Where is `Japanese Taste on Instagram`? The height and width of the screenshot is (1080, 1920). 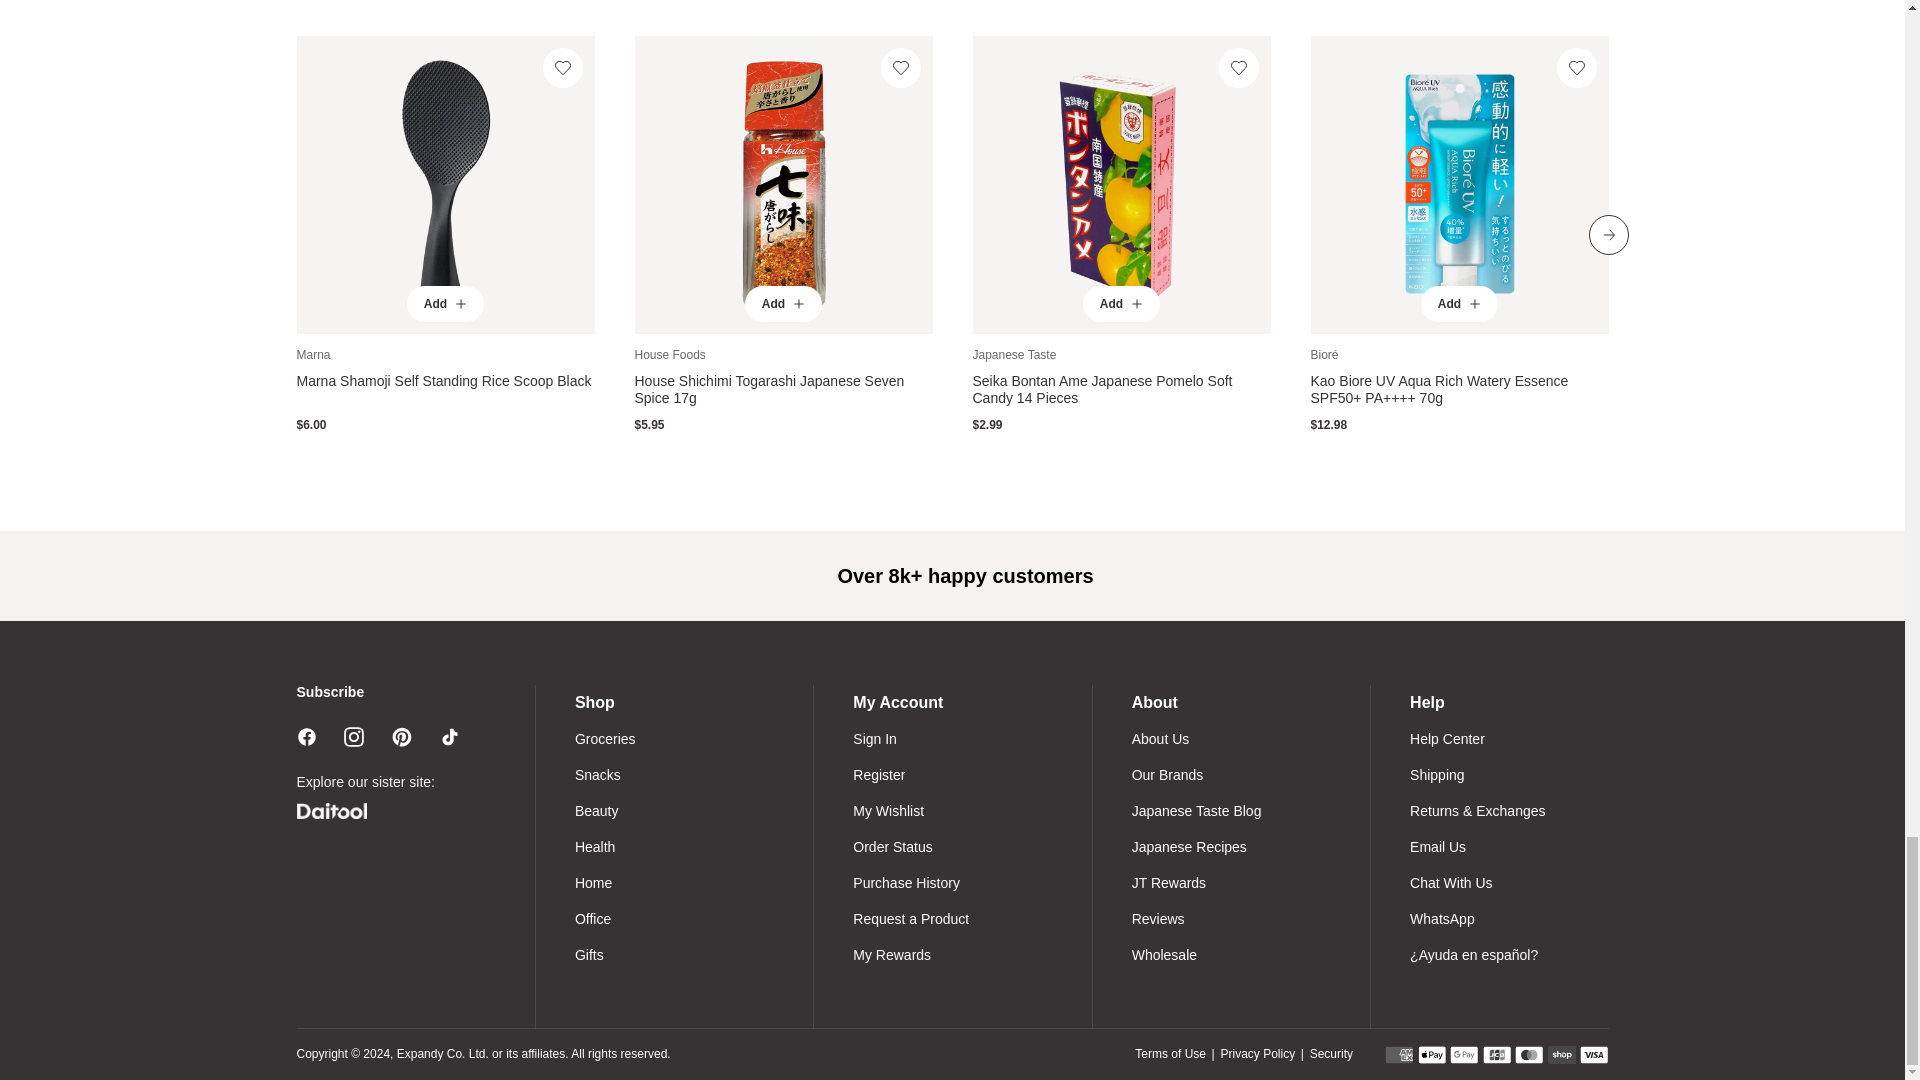
Japanese Taste on Instagram is located at coordinates (354, 736).